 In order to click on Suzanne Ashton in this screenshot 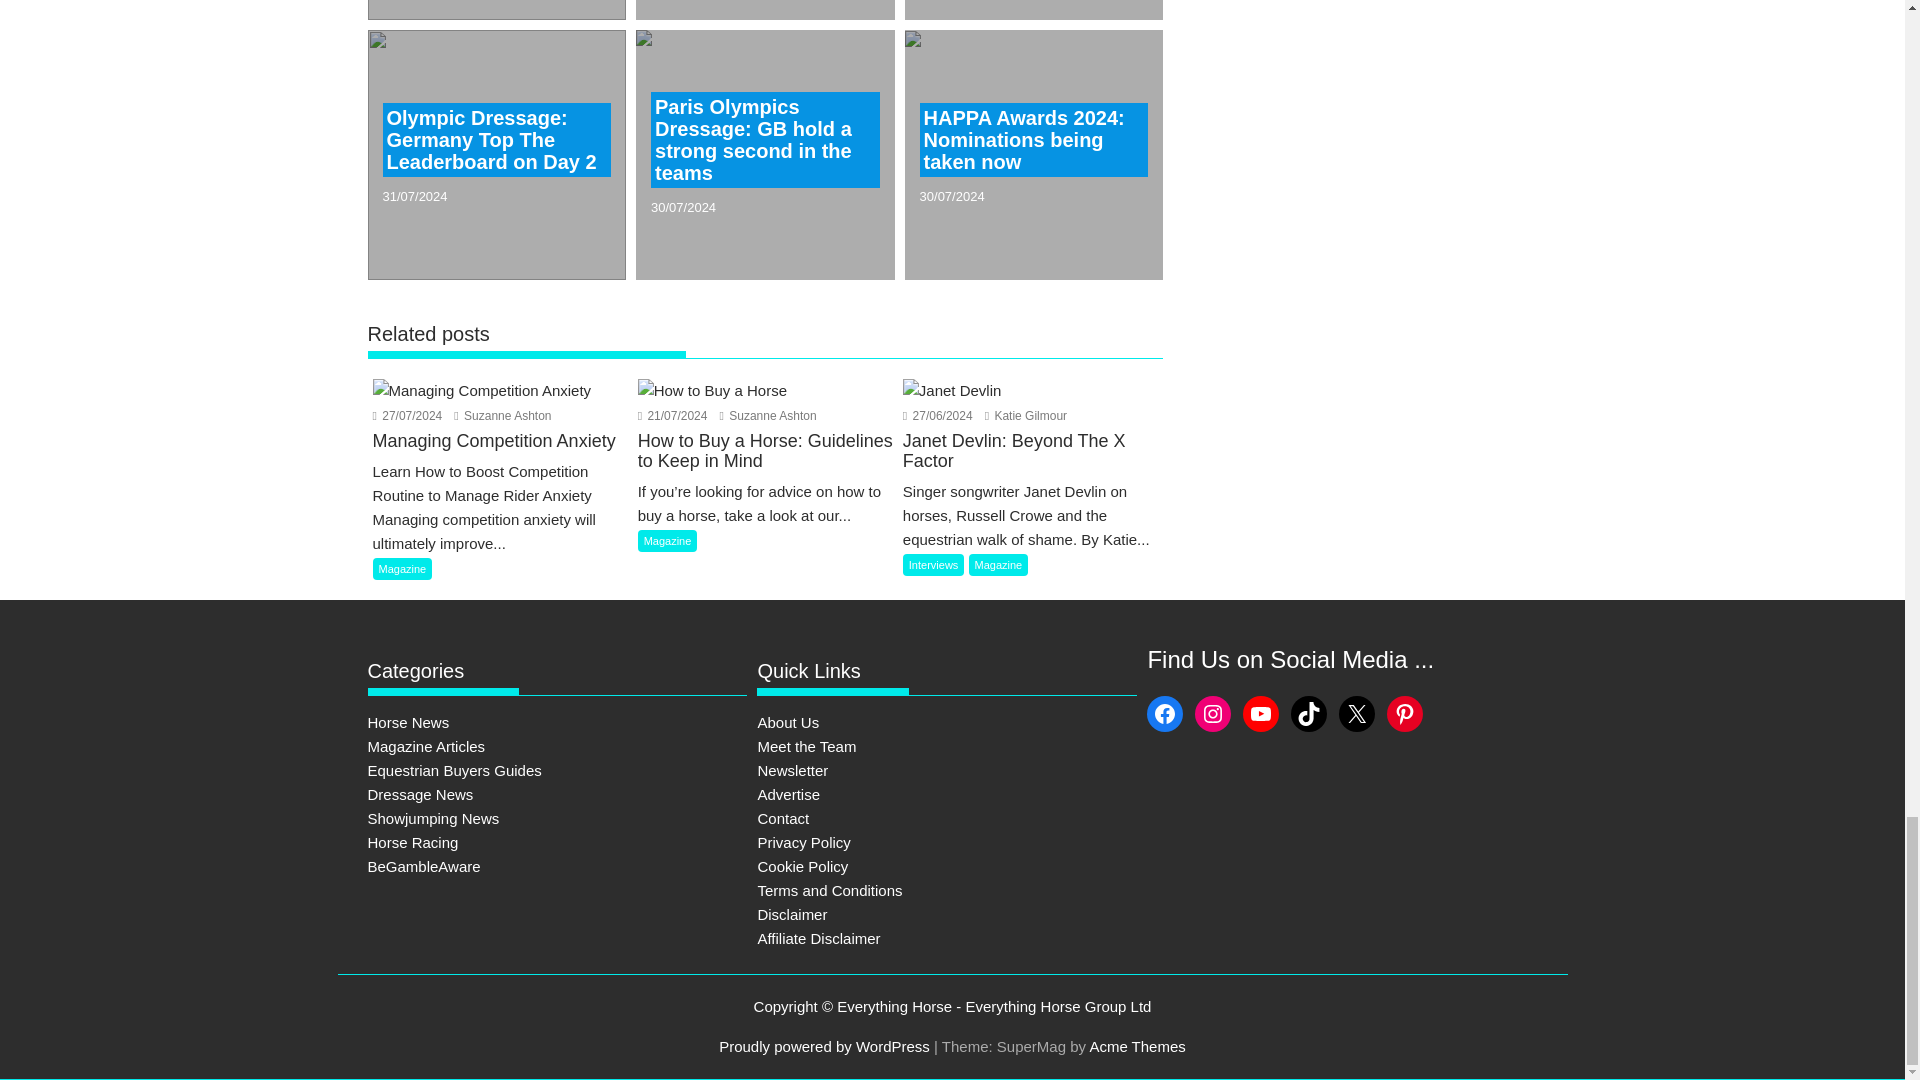, I will do `click(768, 416)`.